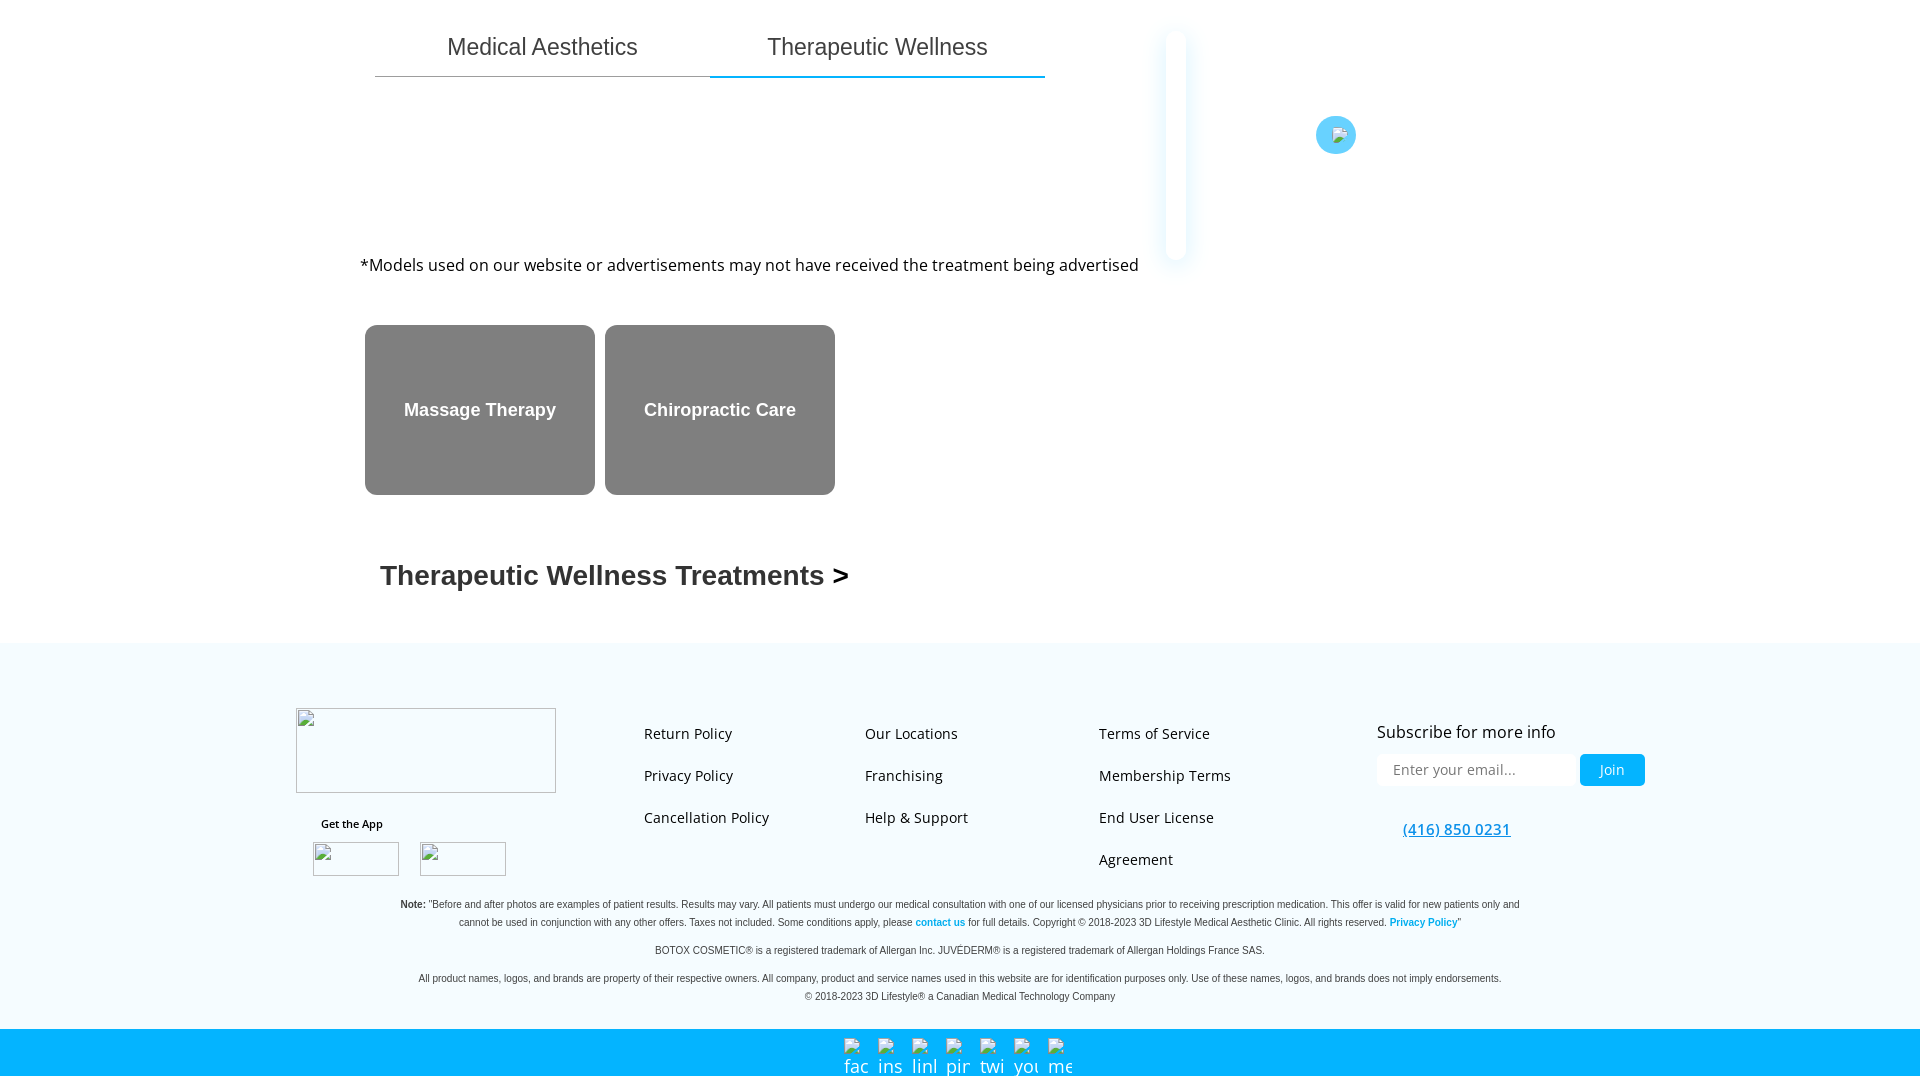  Describe the element at coordinates (1498, 83) in the screenshot. I see `Sign In` at that location.